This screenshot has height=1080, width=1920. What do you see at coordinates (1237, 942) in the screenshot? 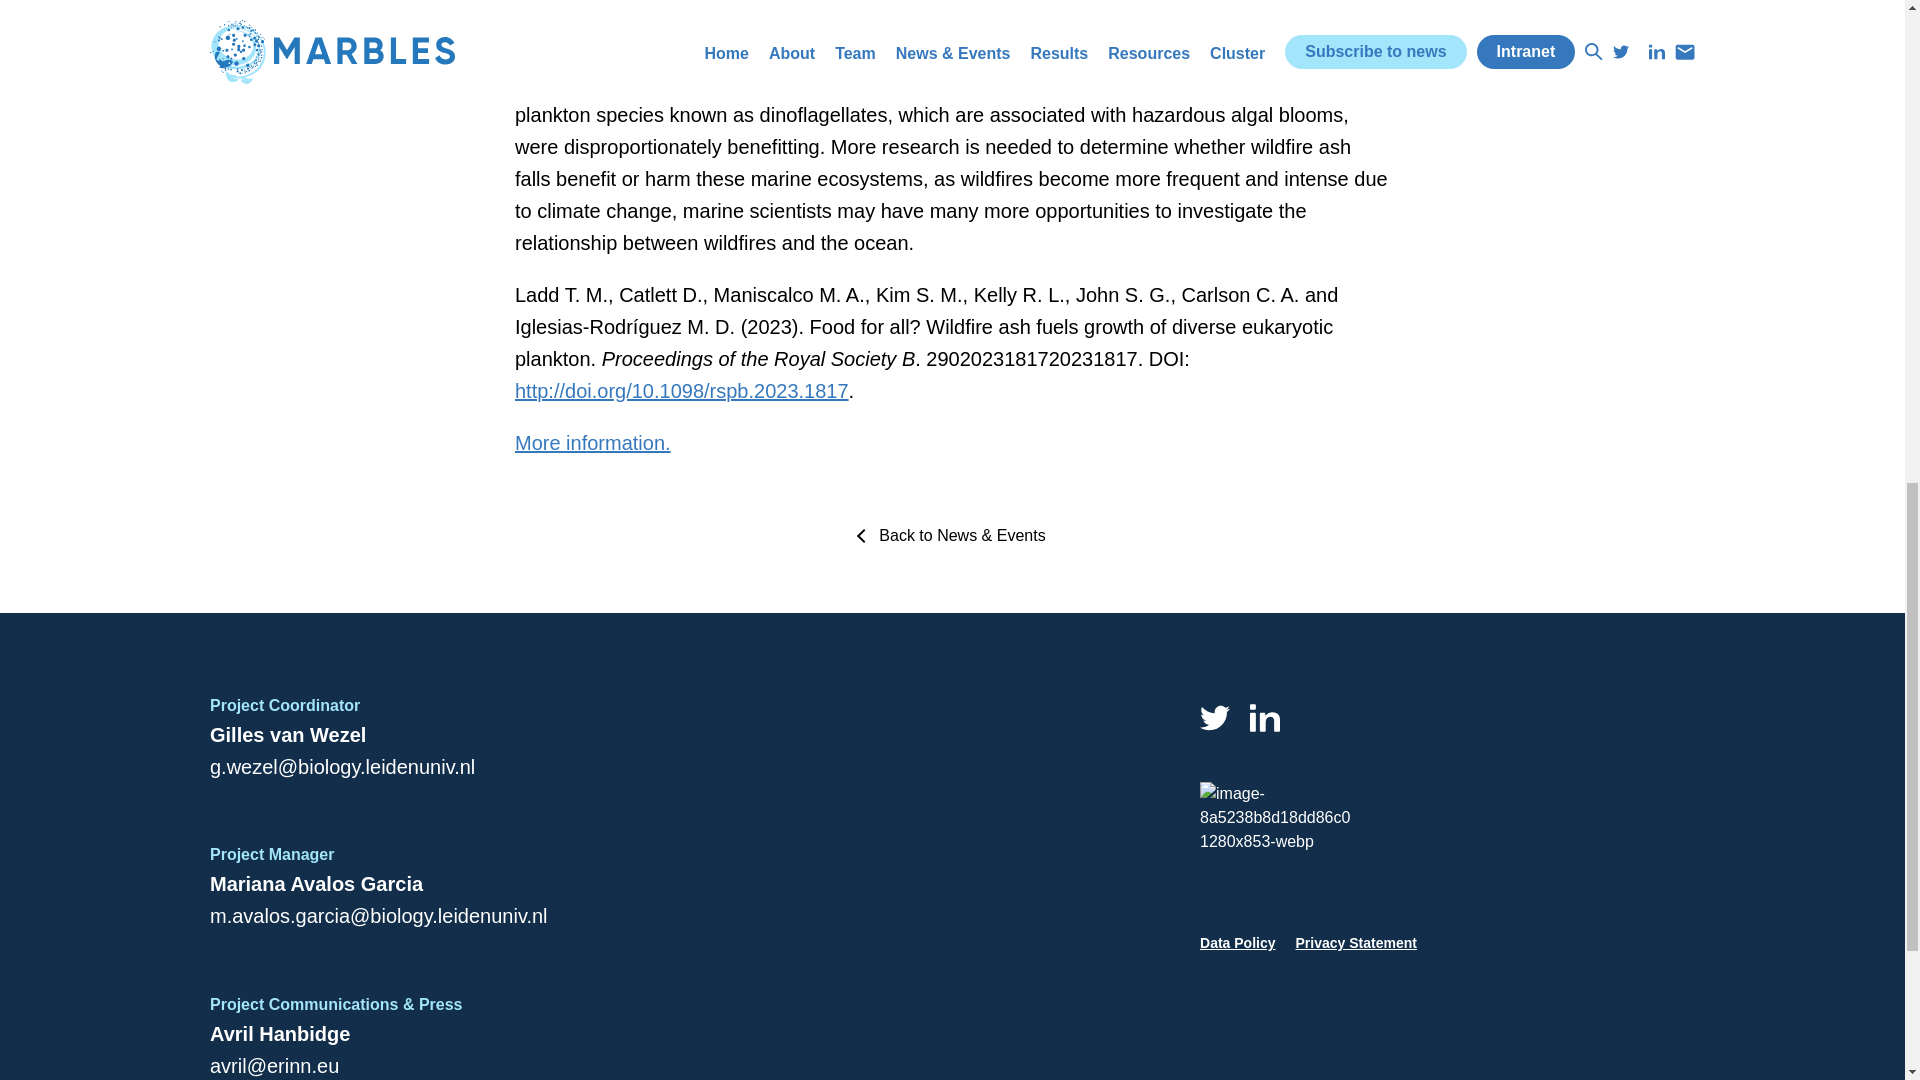
I see `Data Policy` at bounding box center [1237, 942].